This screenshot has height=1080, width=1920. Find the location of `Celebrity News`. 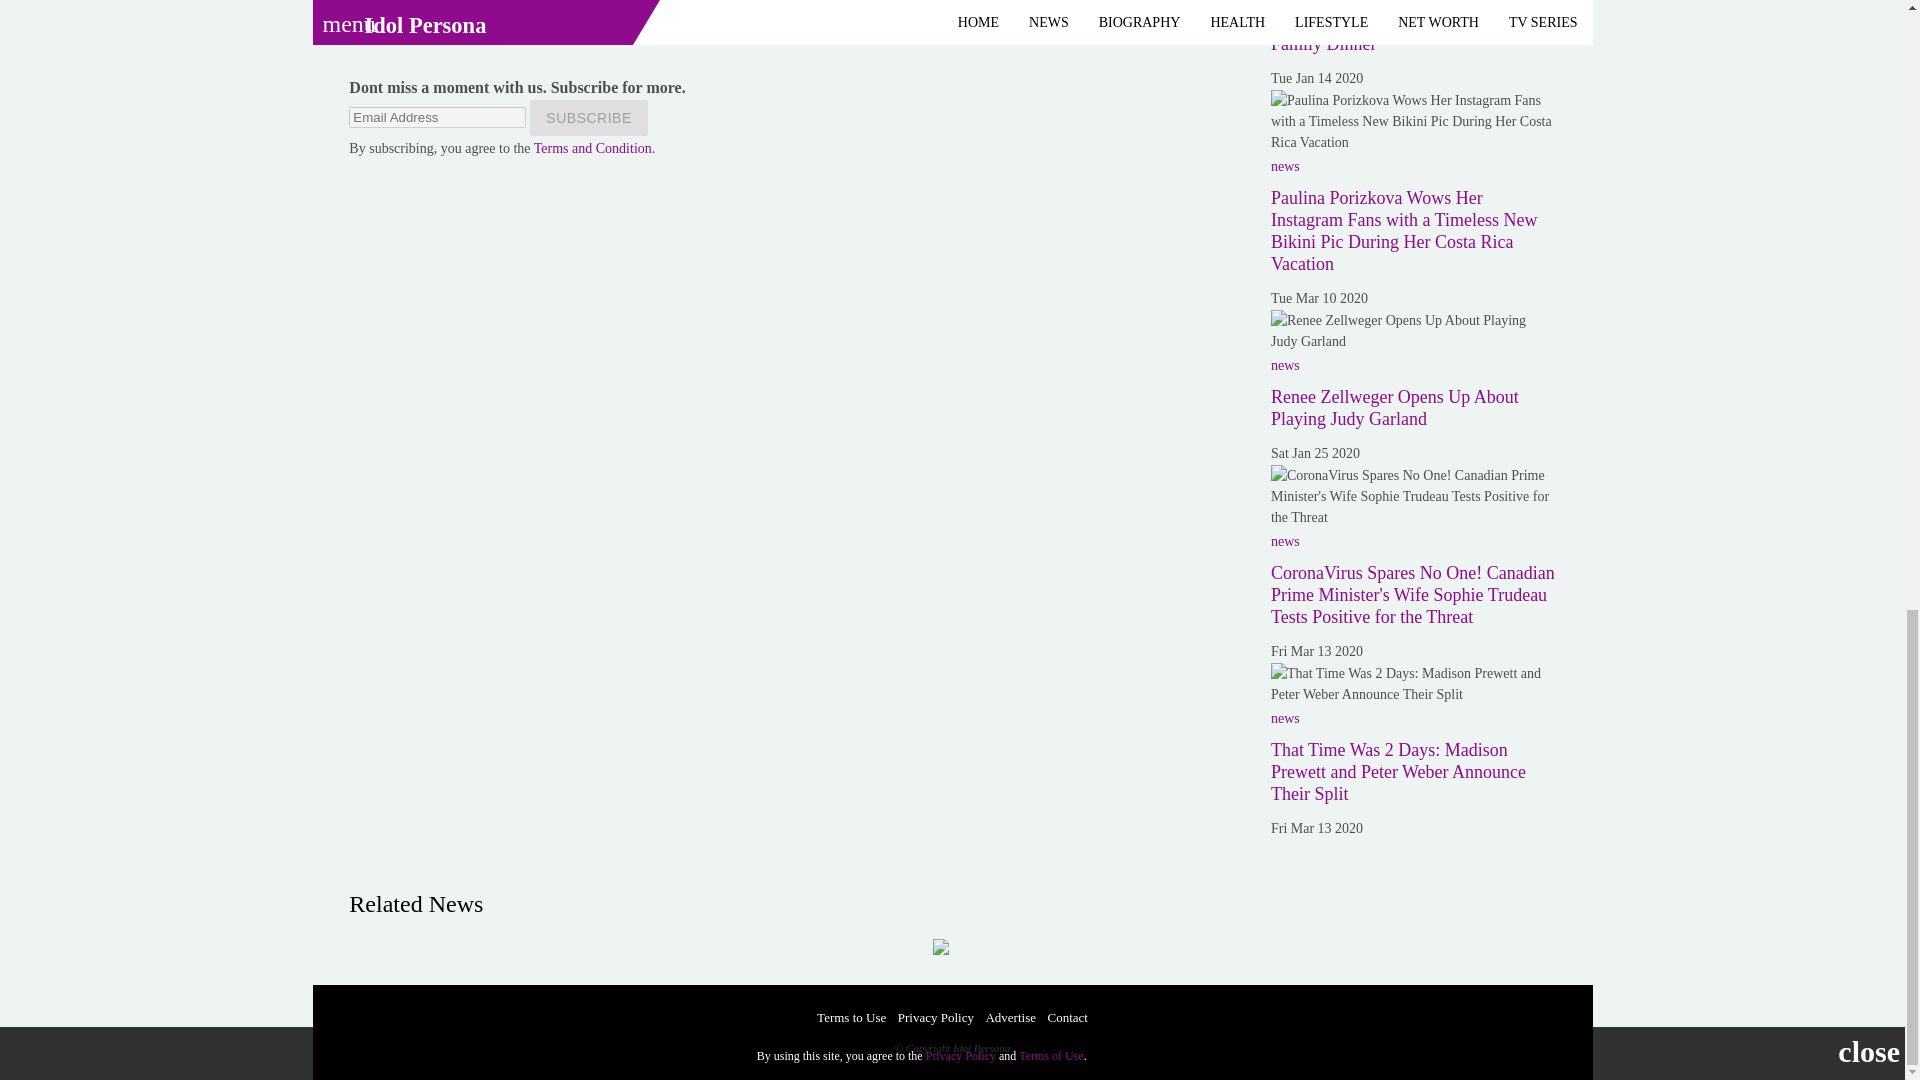

Celebrity News is located at coordinates (396, 36).